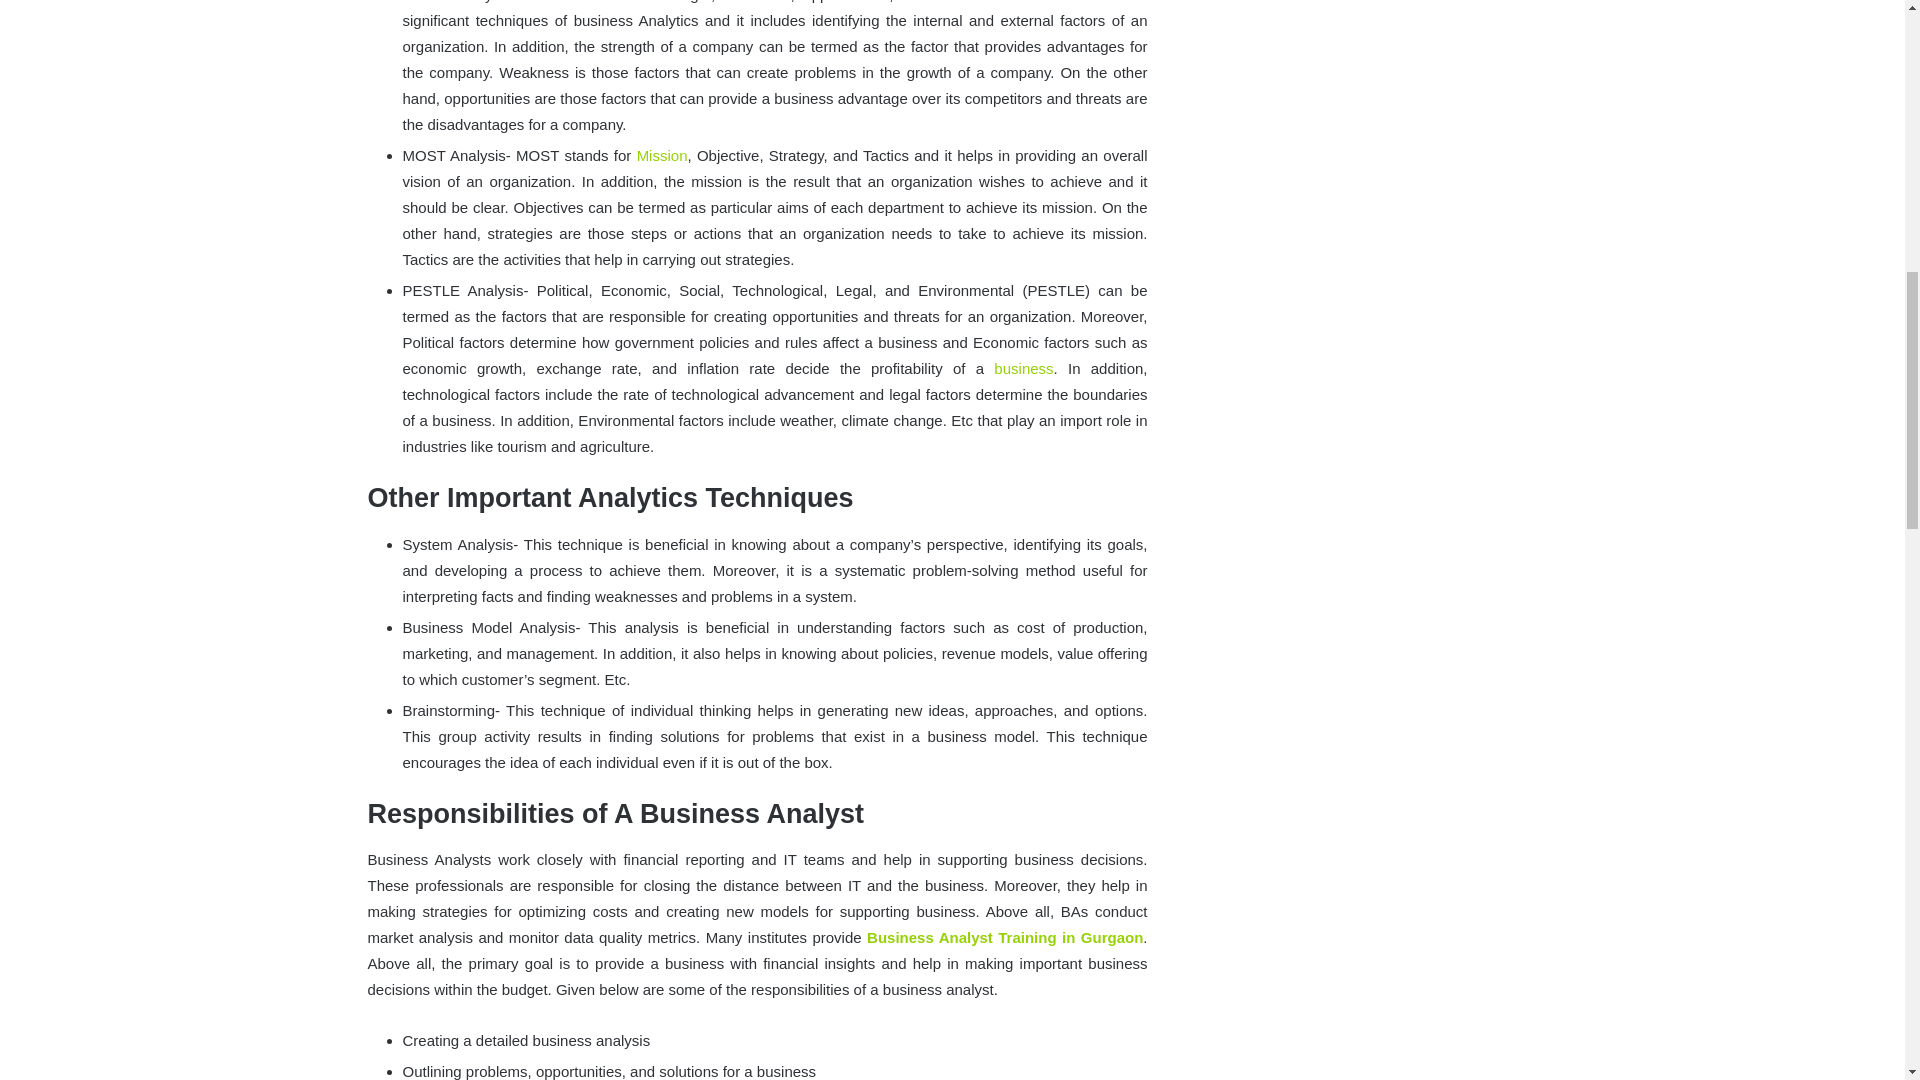  Describe the element at coordinates (1004, 937) in the screenshot. I see `Business Analyst Training in Gurgaon` at that location.